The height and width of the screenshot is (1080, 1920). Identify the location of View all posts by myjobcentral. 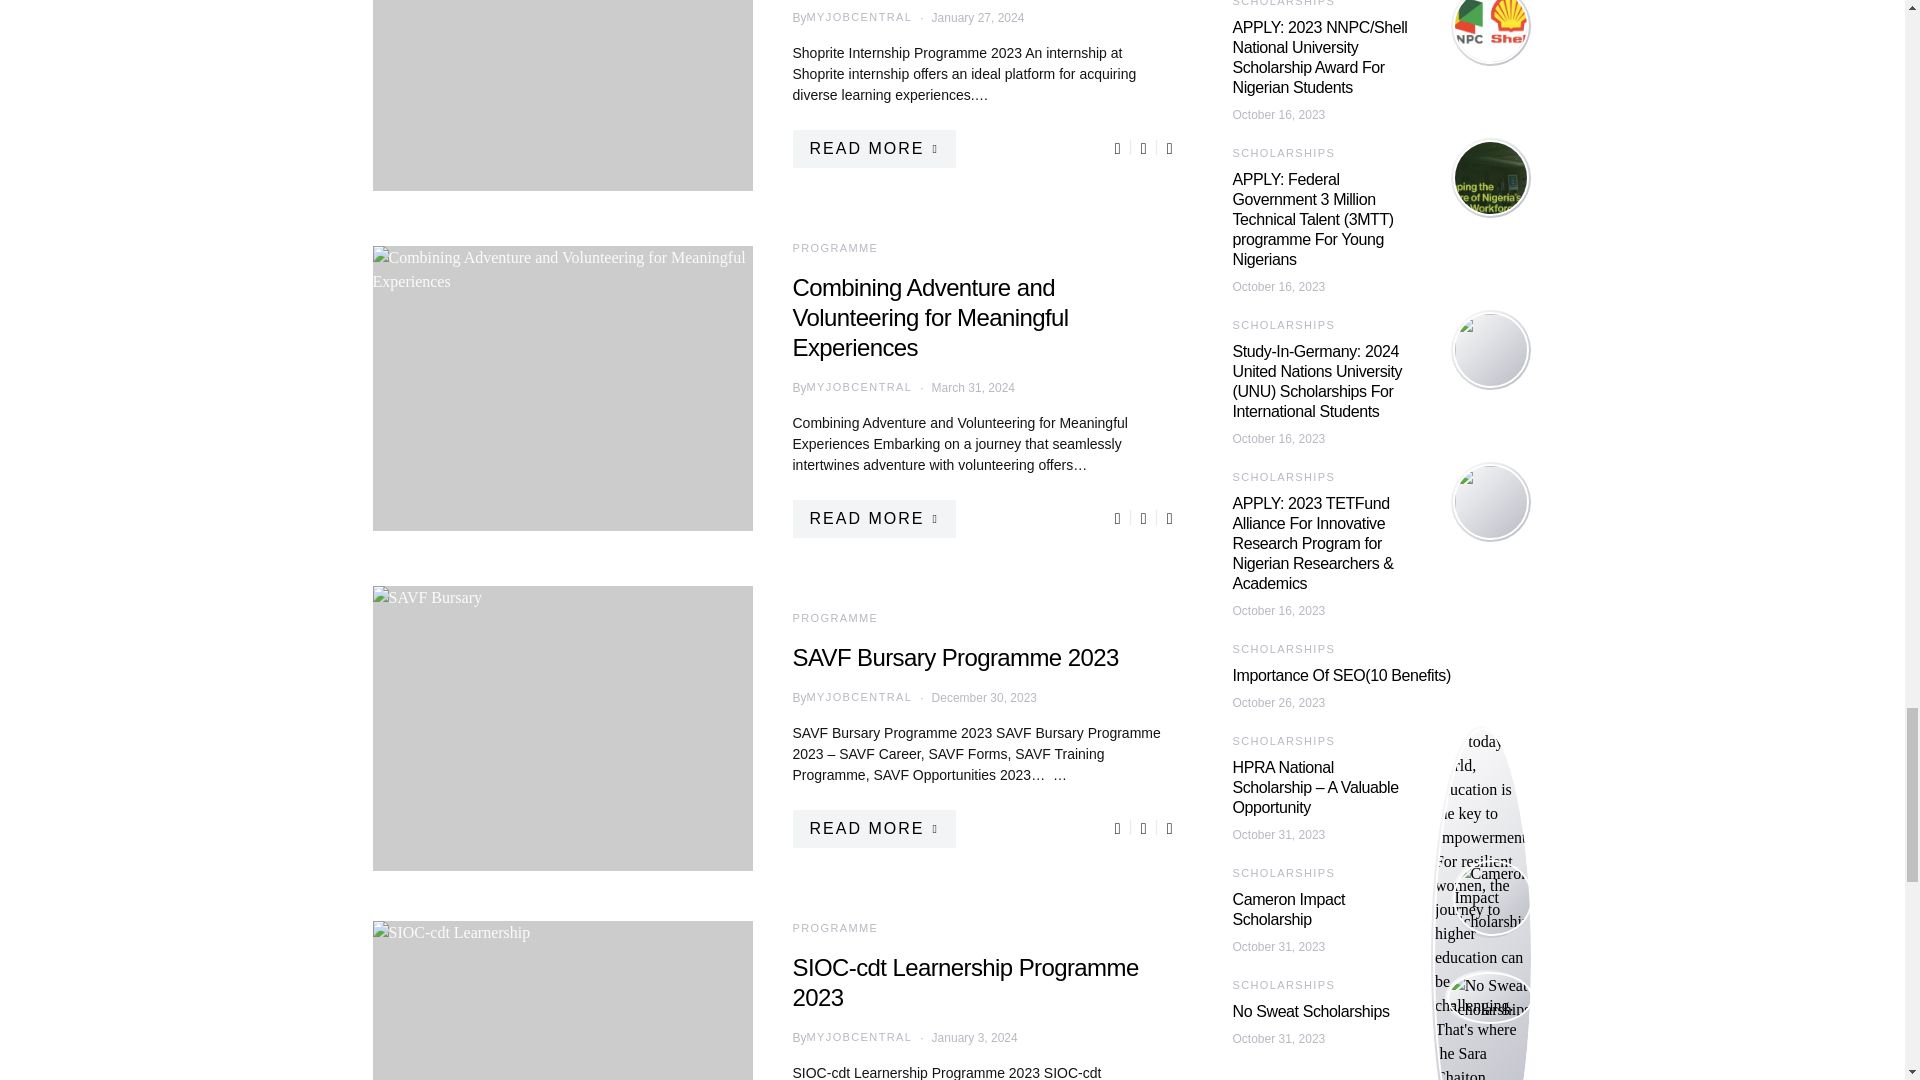
(860, 16).